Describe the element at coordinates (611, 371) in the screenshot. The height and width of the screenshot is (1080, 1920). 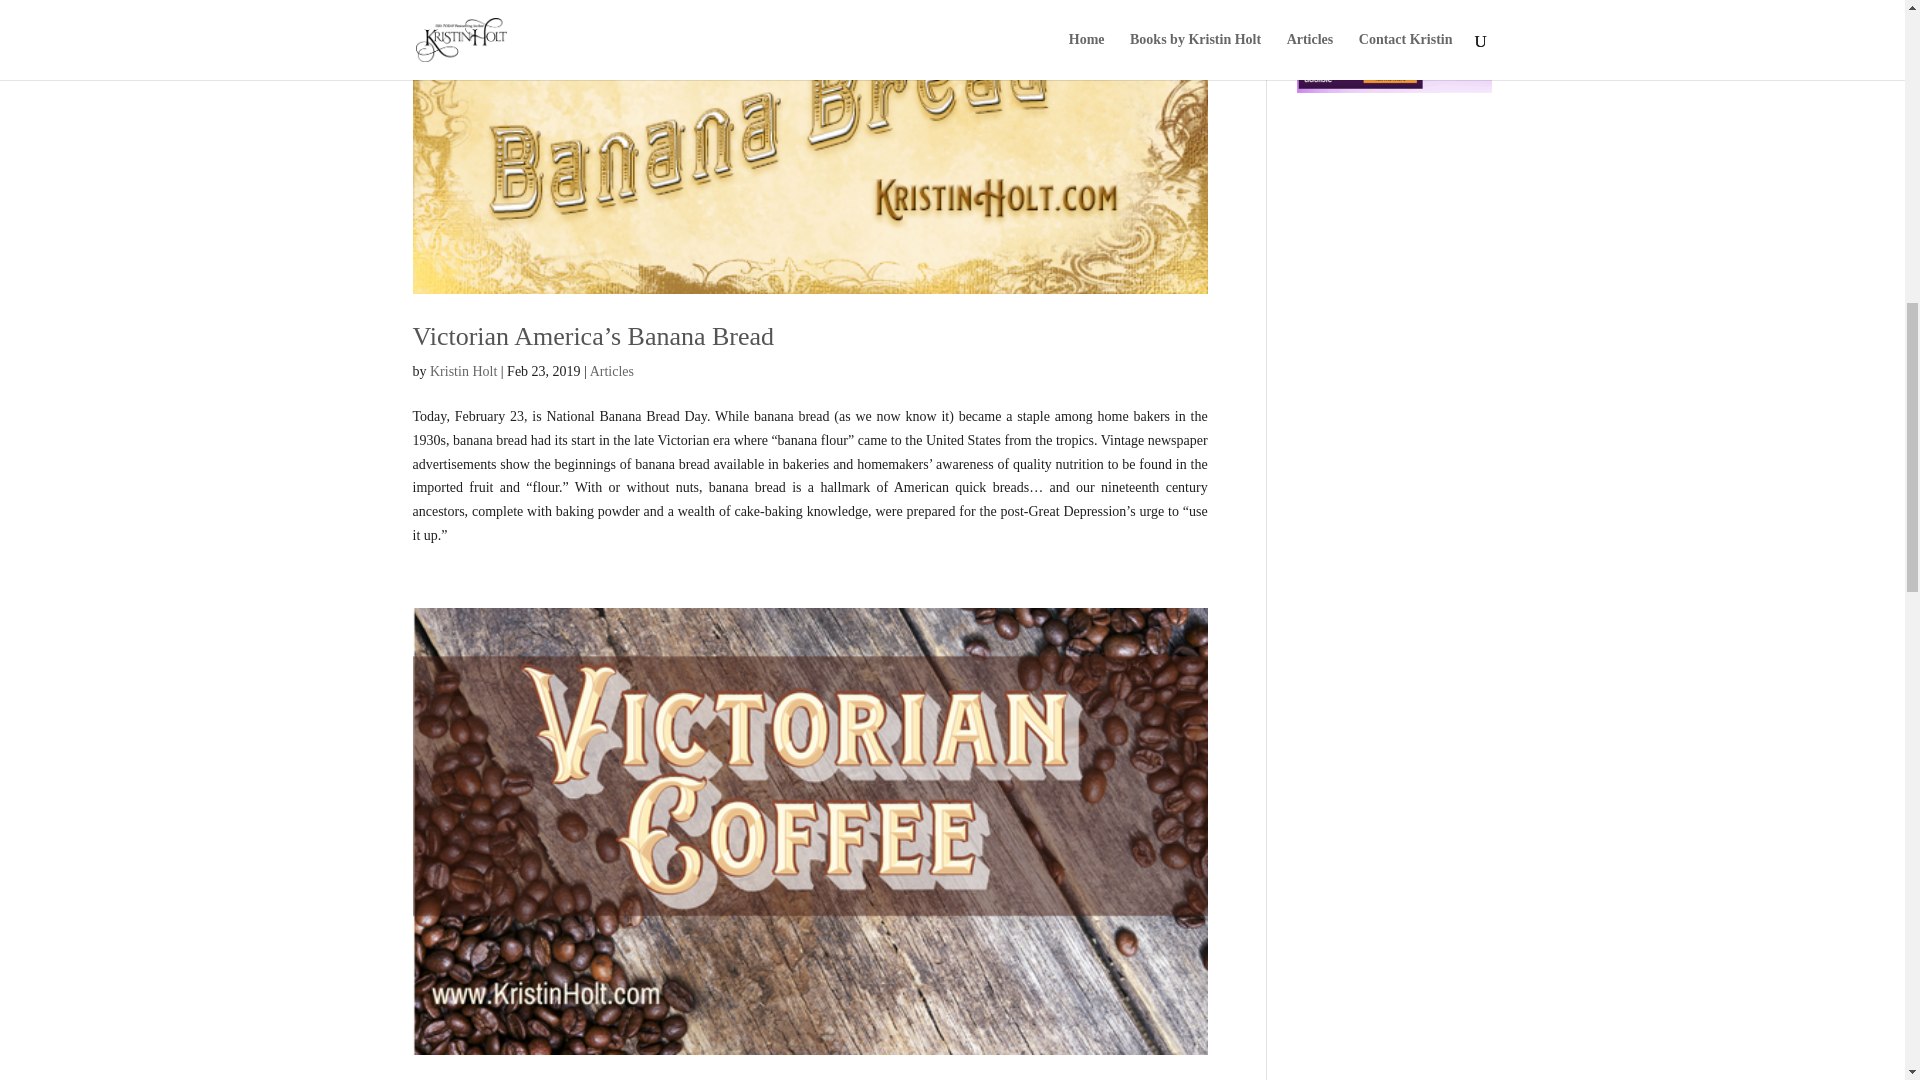
I see `Articles` at that location.